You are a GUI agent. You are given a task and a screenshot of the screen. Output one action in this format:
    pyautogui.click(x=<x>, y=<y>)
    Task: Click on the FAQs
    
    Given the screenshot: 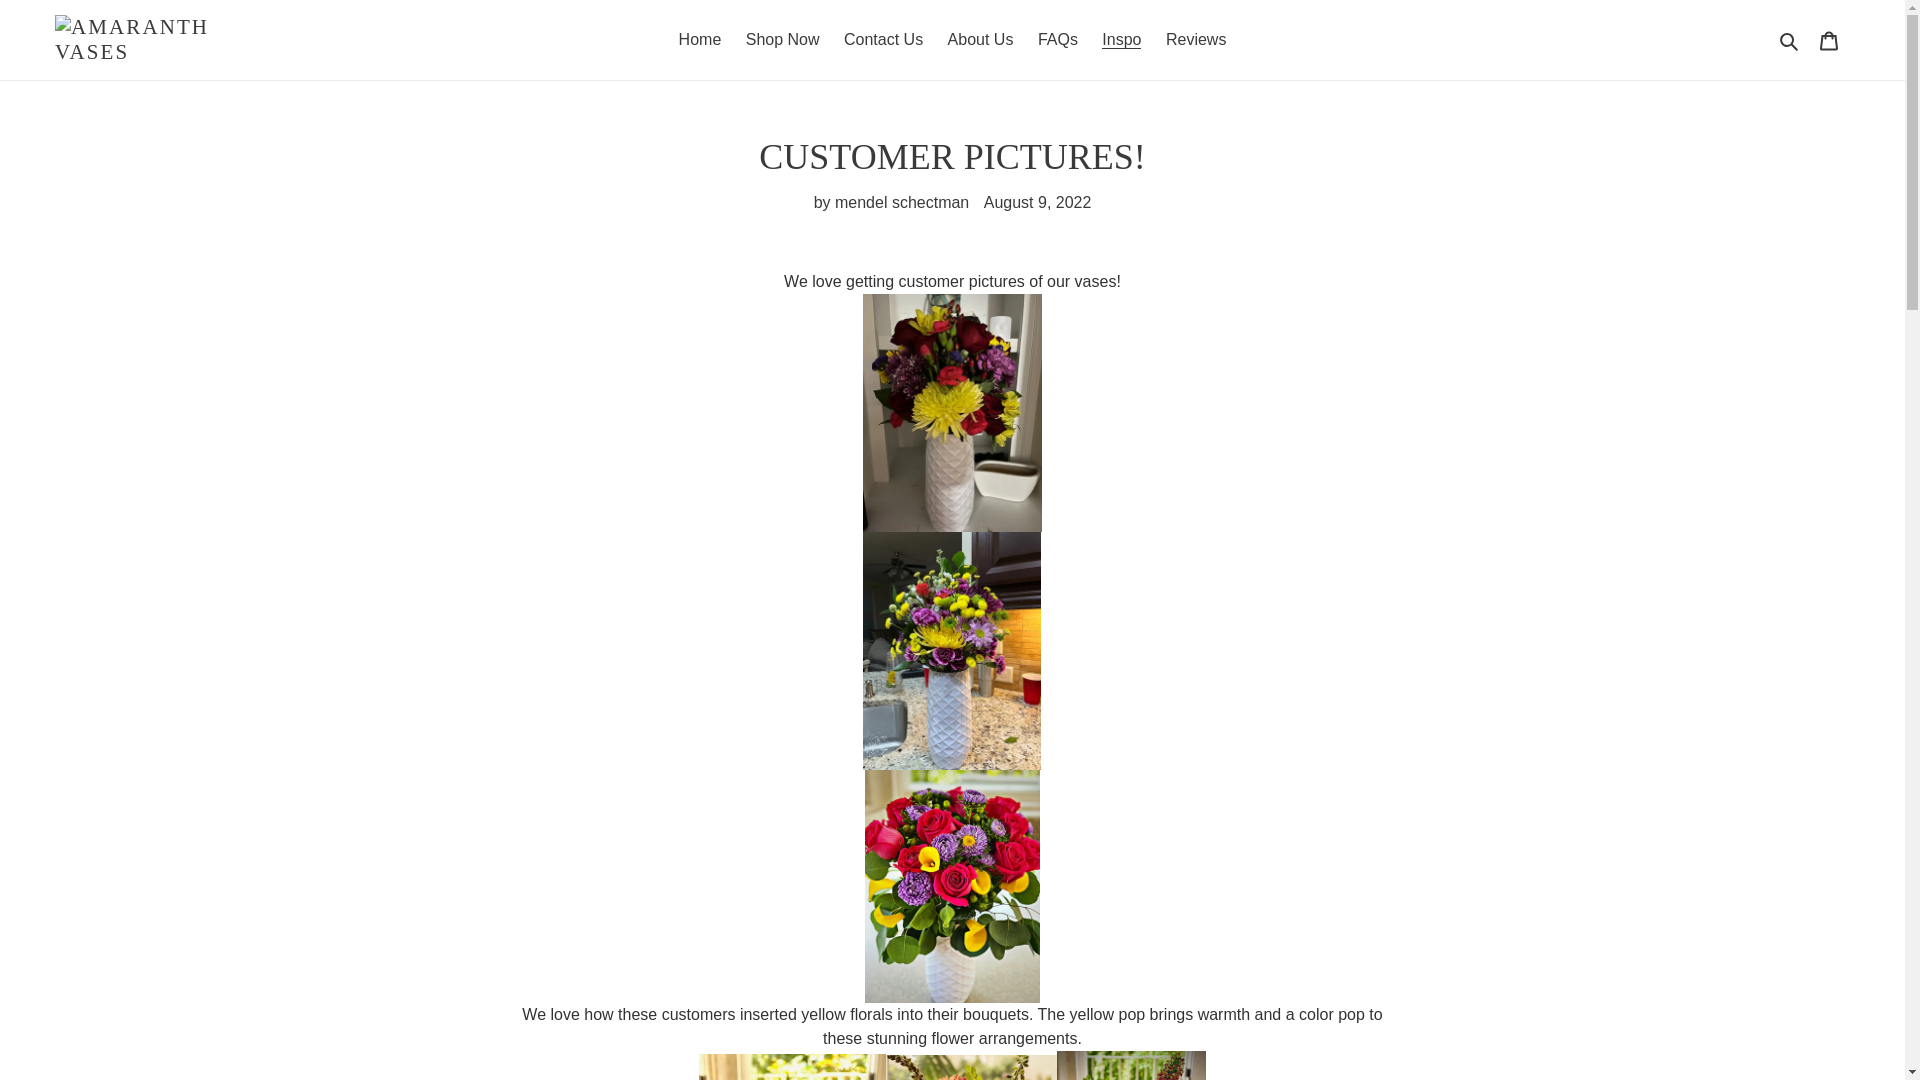 What is the action you would take?
    pyautogui.click(x=1058, y=40)
    